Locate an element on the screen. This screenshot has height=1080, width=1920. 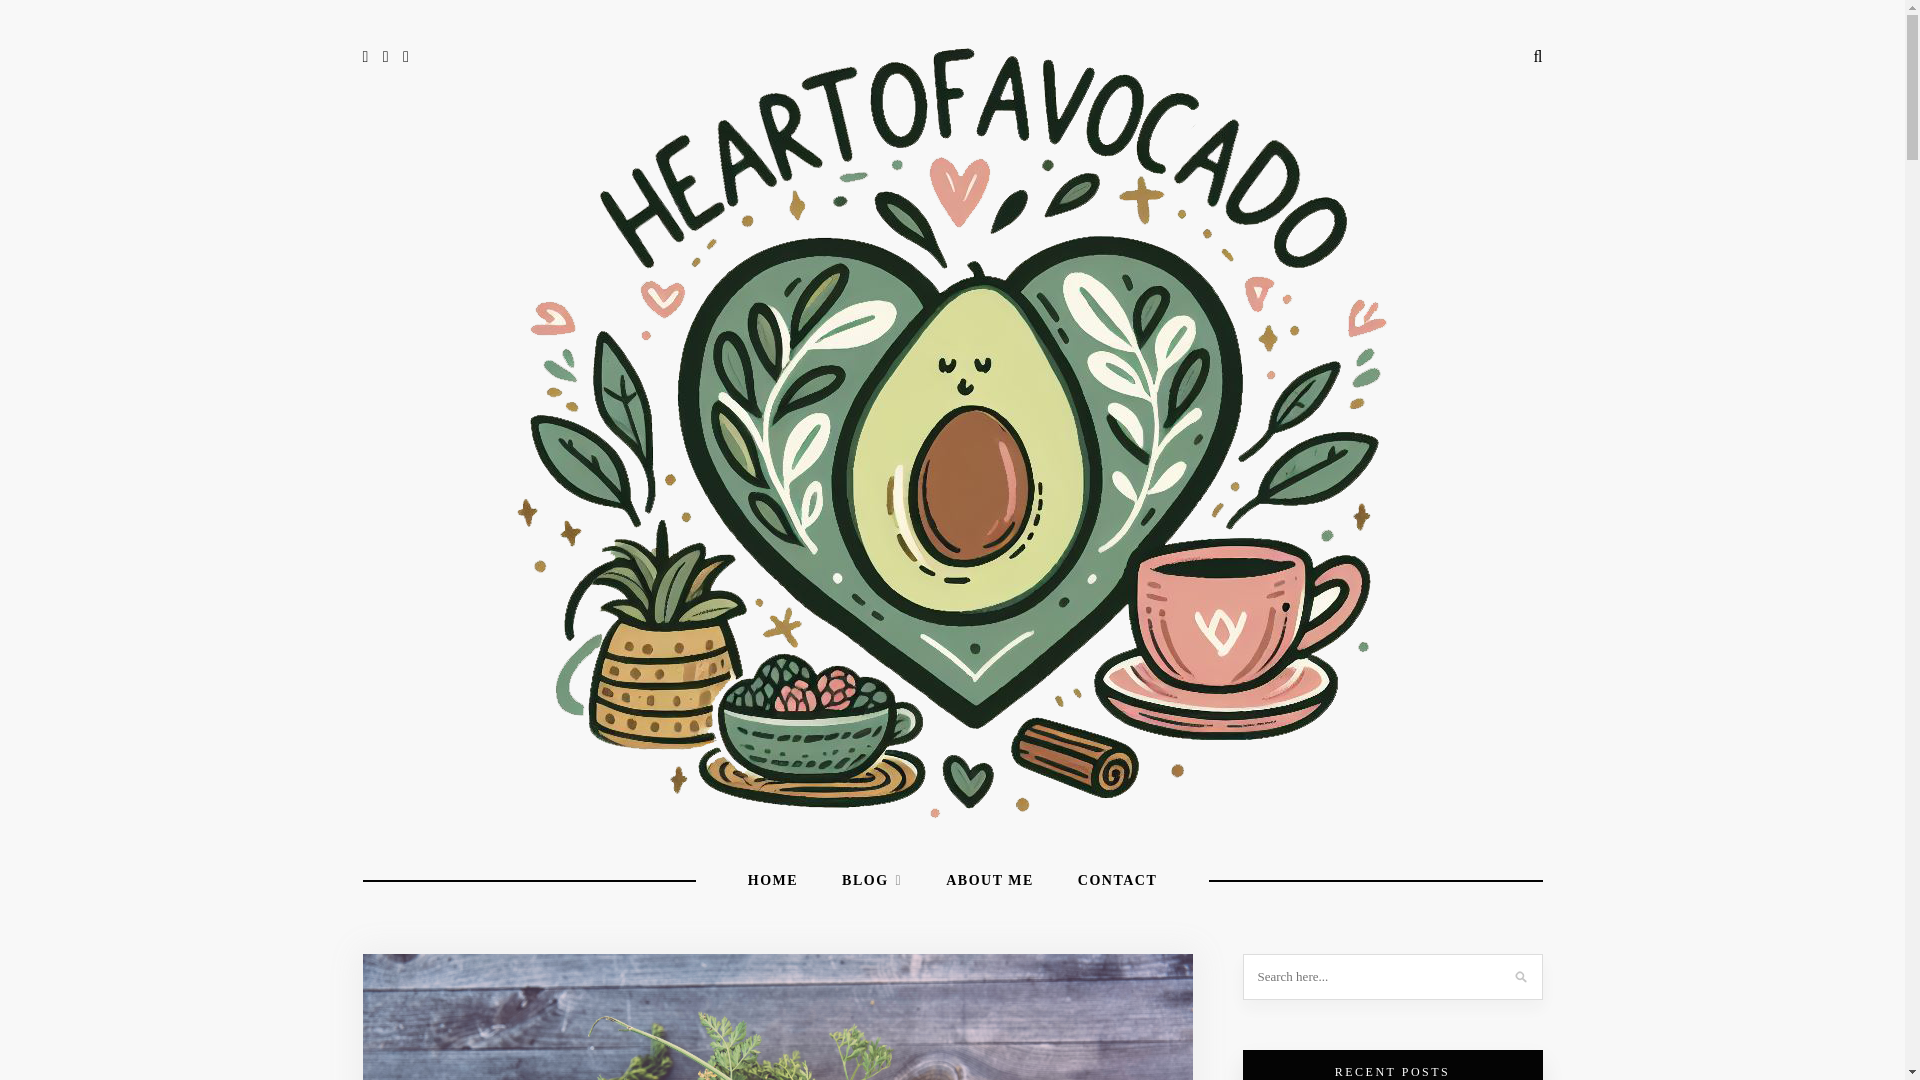
HOME is located at coordinates (773, 881).